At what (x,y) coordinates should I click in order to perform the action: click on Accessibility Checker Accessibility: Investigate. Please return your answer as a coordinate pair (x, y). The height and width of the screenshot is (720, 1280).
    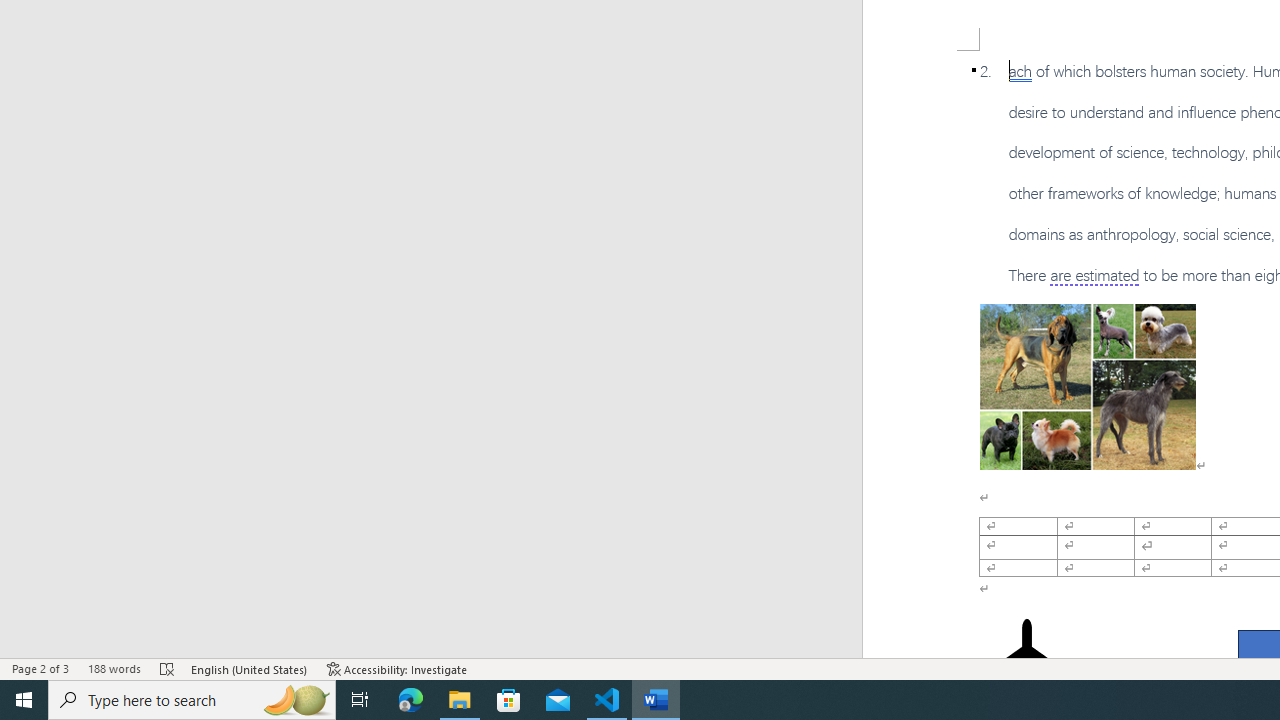
    Looking at the image, I should click on (397, 668).